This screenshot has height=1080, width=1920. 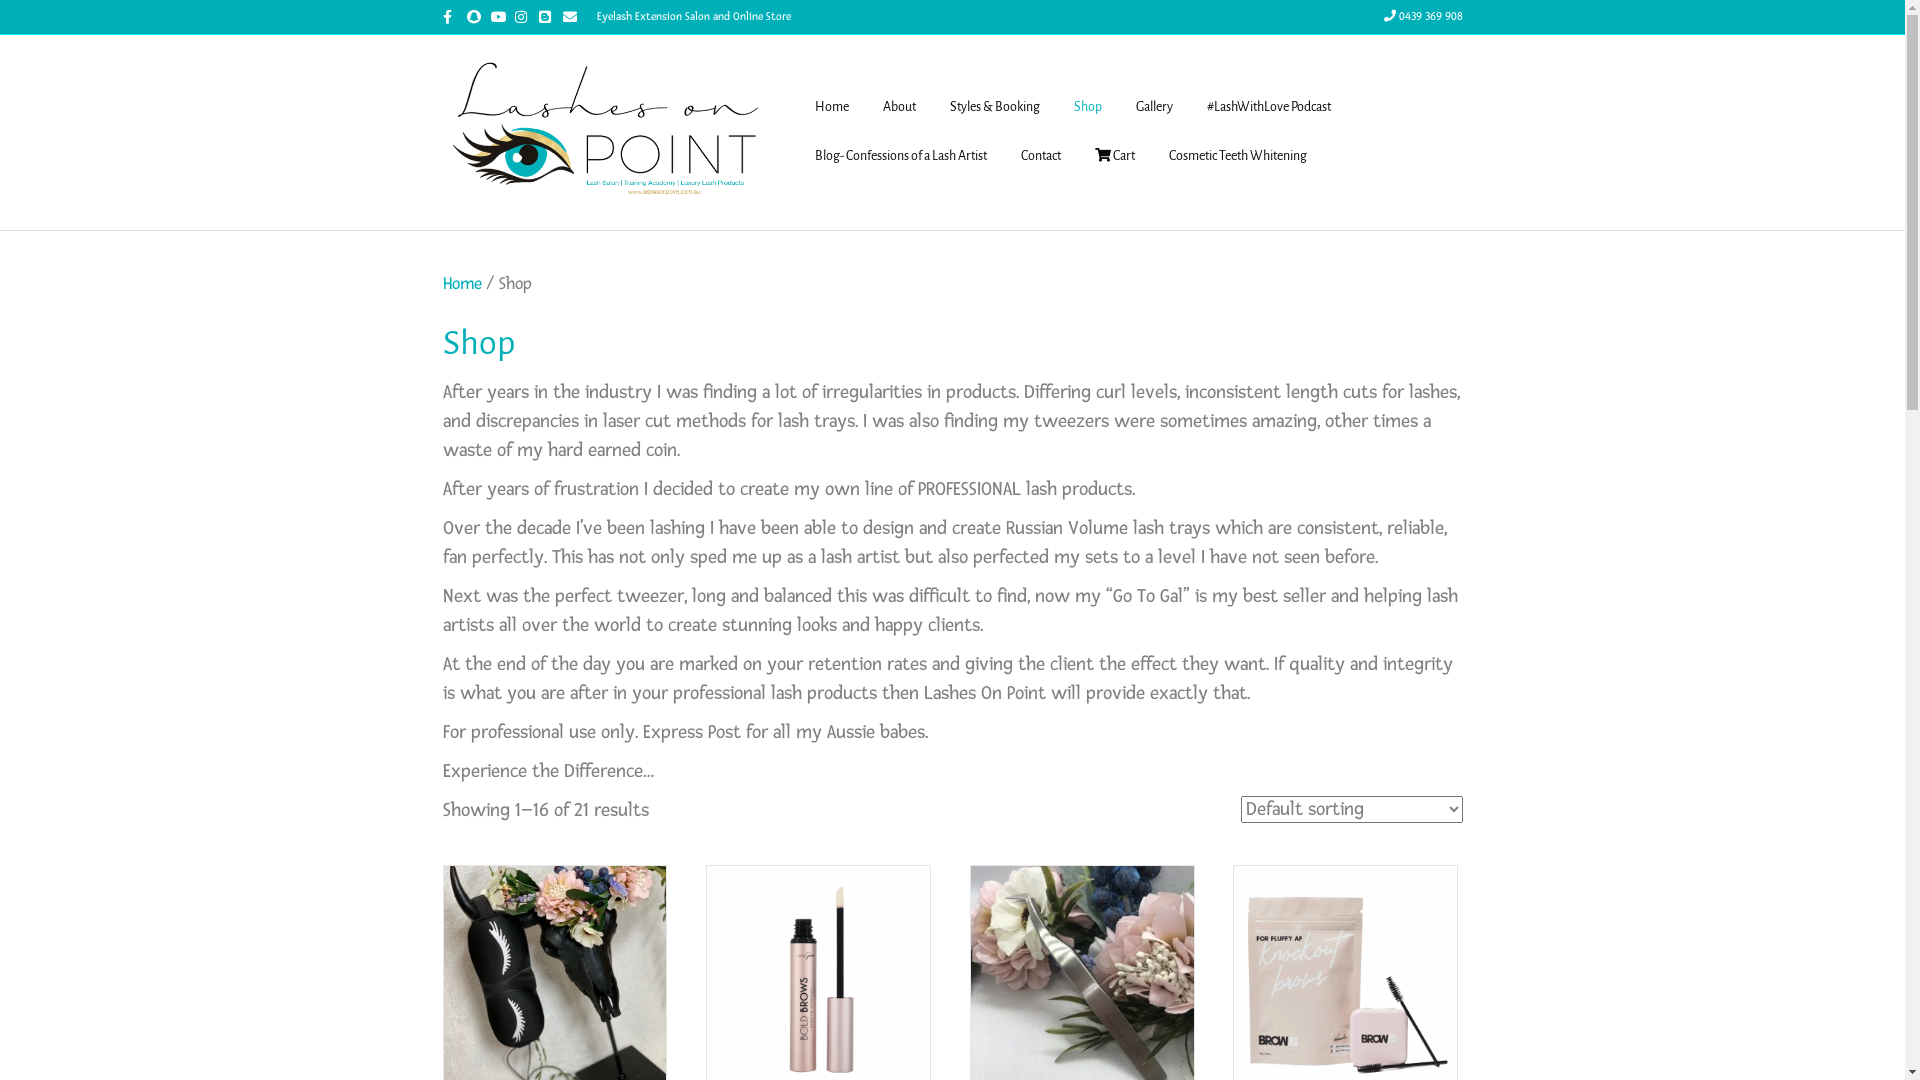 I want to click on #LashWithLove Podcast, so click(x=1269, y=108).